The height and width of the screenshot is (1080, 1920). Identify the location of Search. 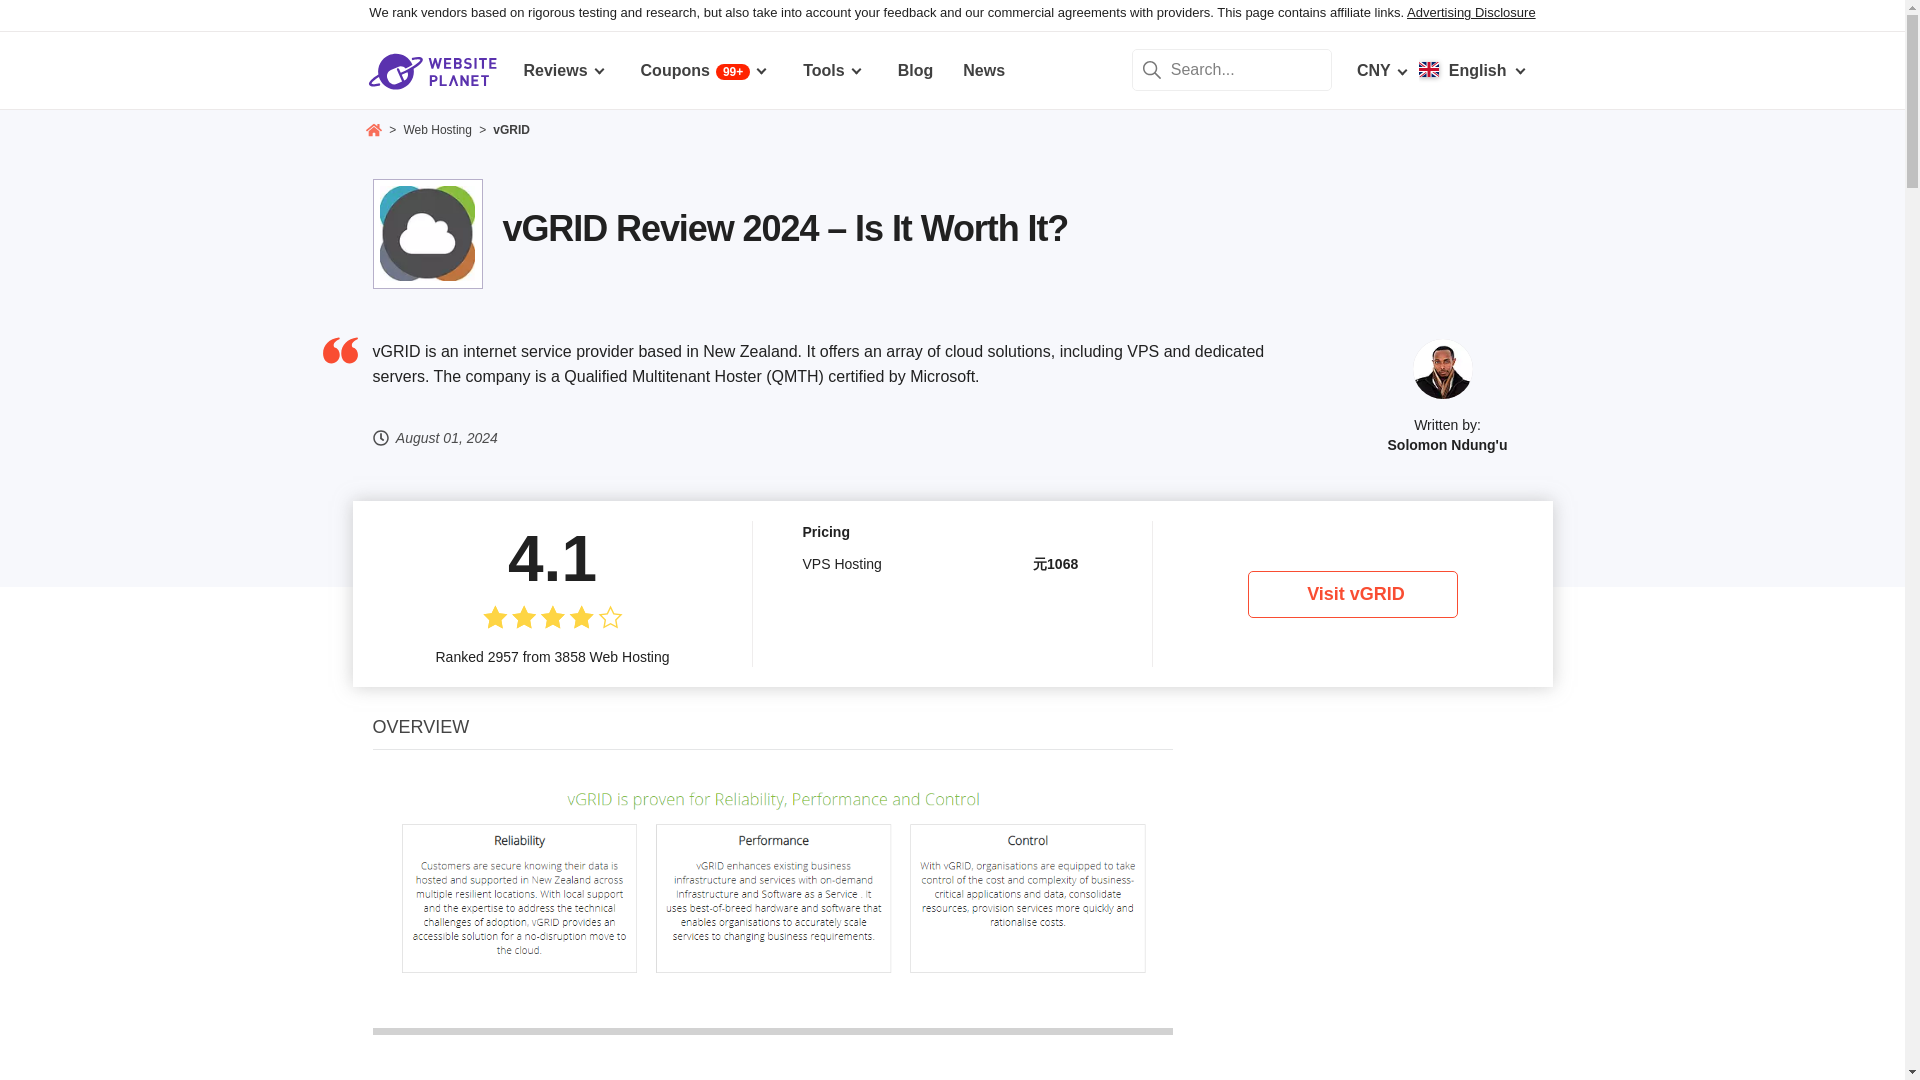
(1152, 69).